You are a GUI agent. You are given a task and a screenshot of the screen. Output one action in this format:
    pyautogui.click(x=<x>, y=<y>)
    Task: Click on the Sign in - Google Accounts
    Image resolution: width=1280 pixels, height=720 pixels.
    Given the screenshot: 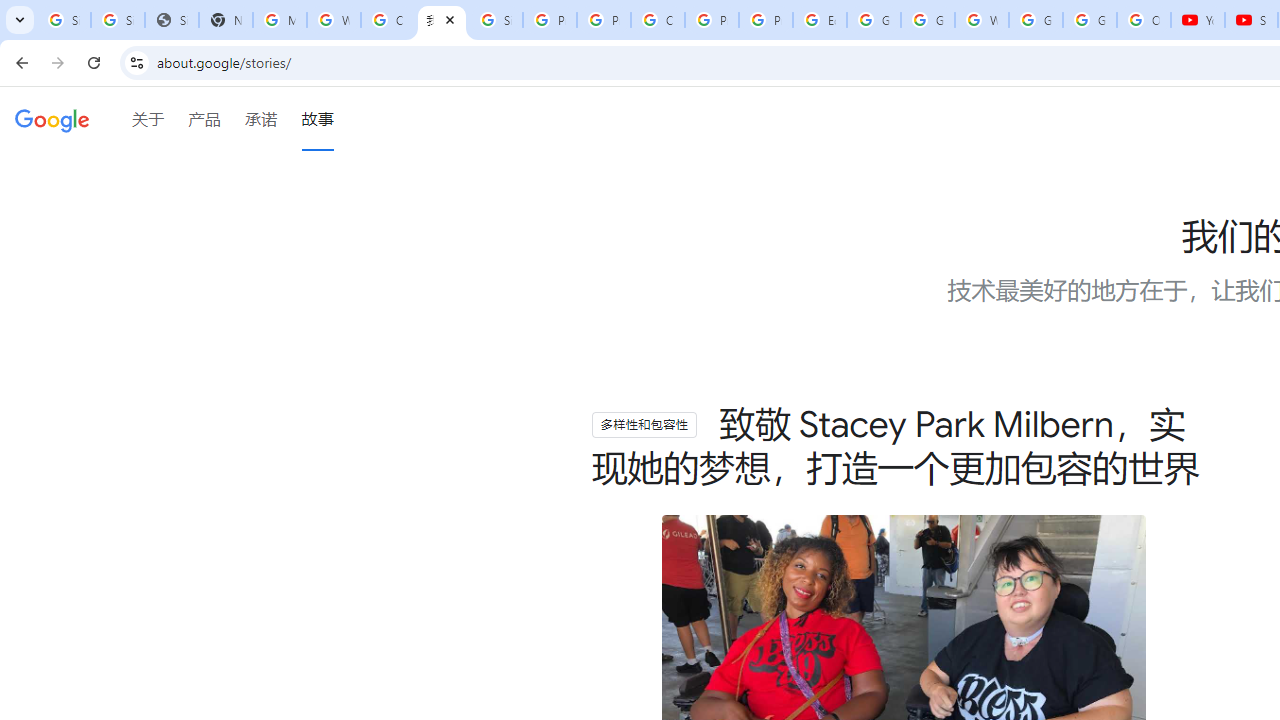 What is the action you would take?
    pyautogui.click(x=117, y=20)
    